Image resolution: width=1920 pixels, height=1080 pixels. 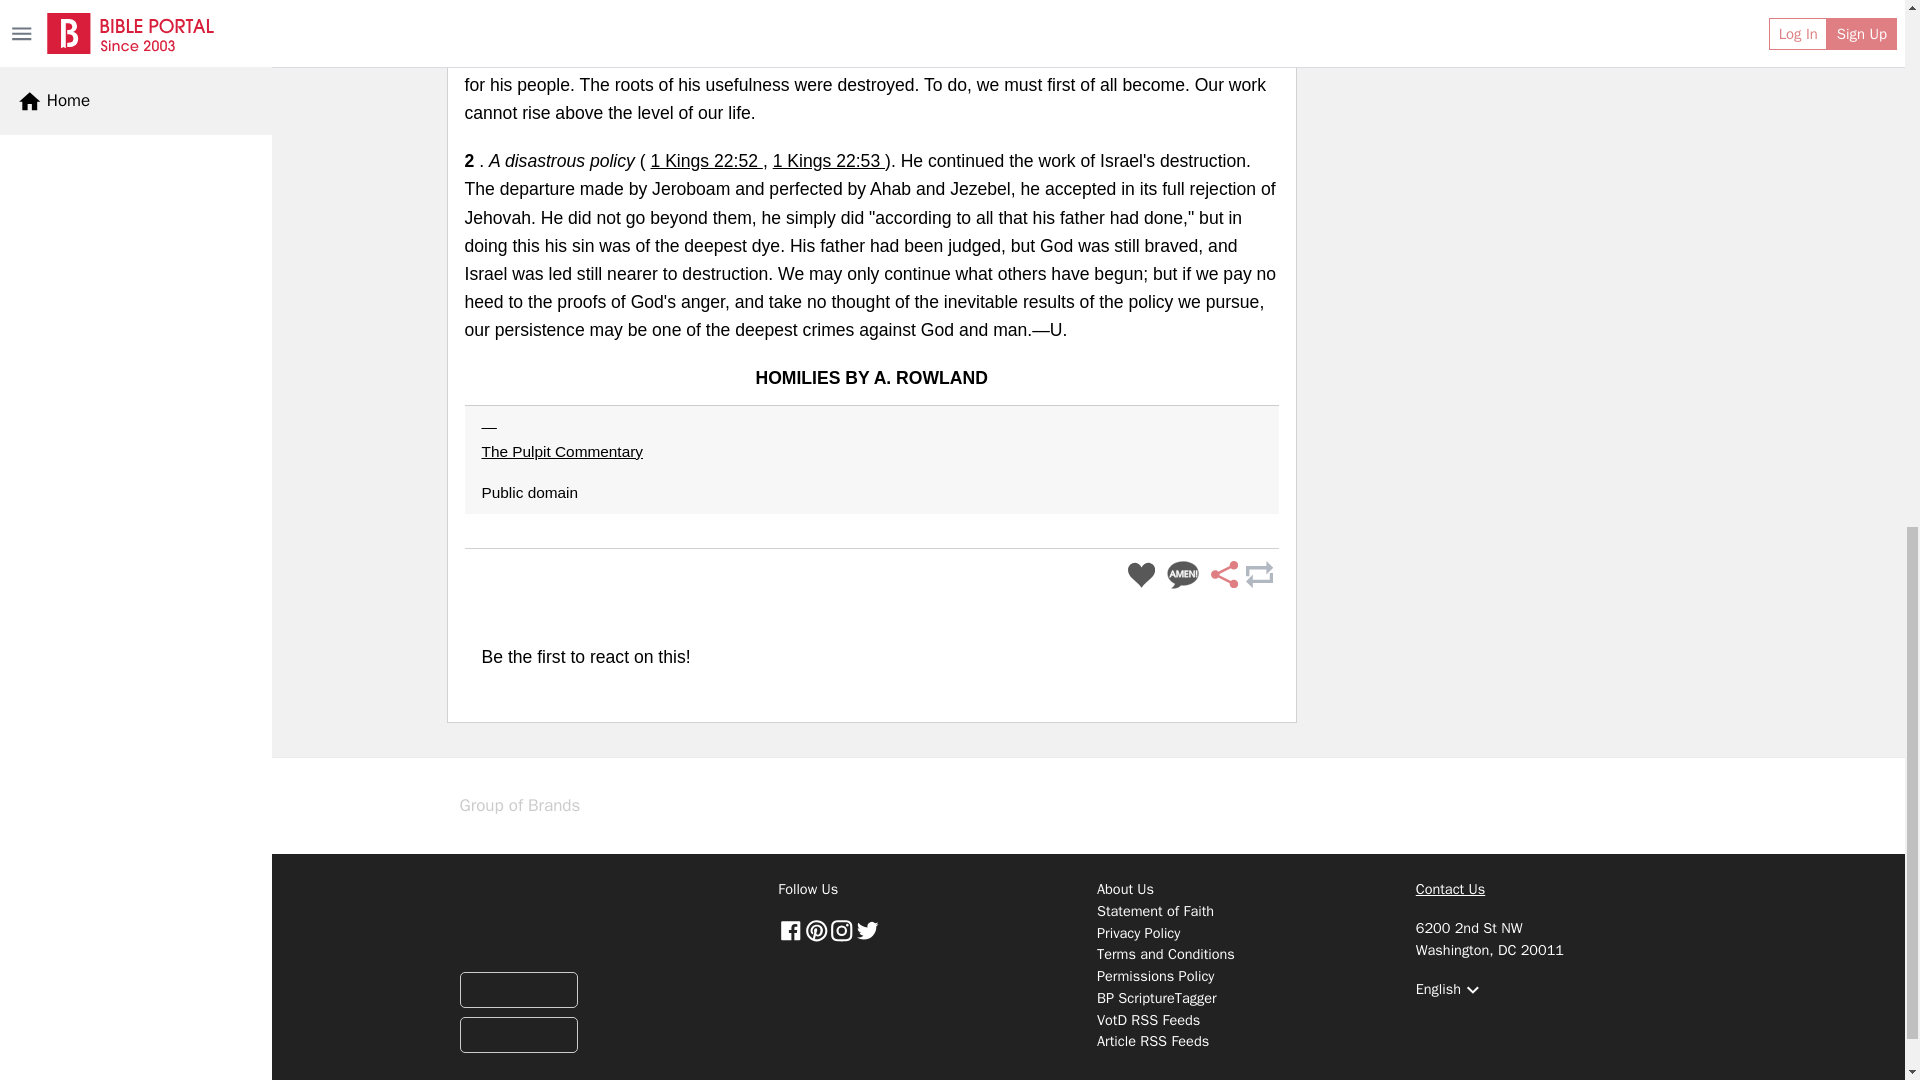 I want to click on Like, so click(x=1141, y=576).